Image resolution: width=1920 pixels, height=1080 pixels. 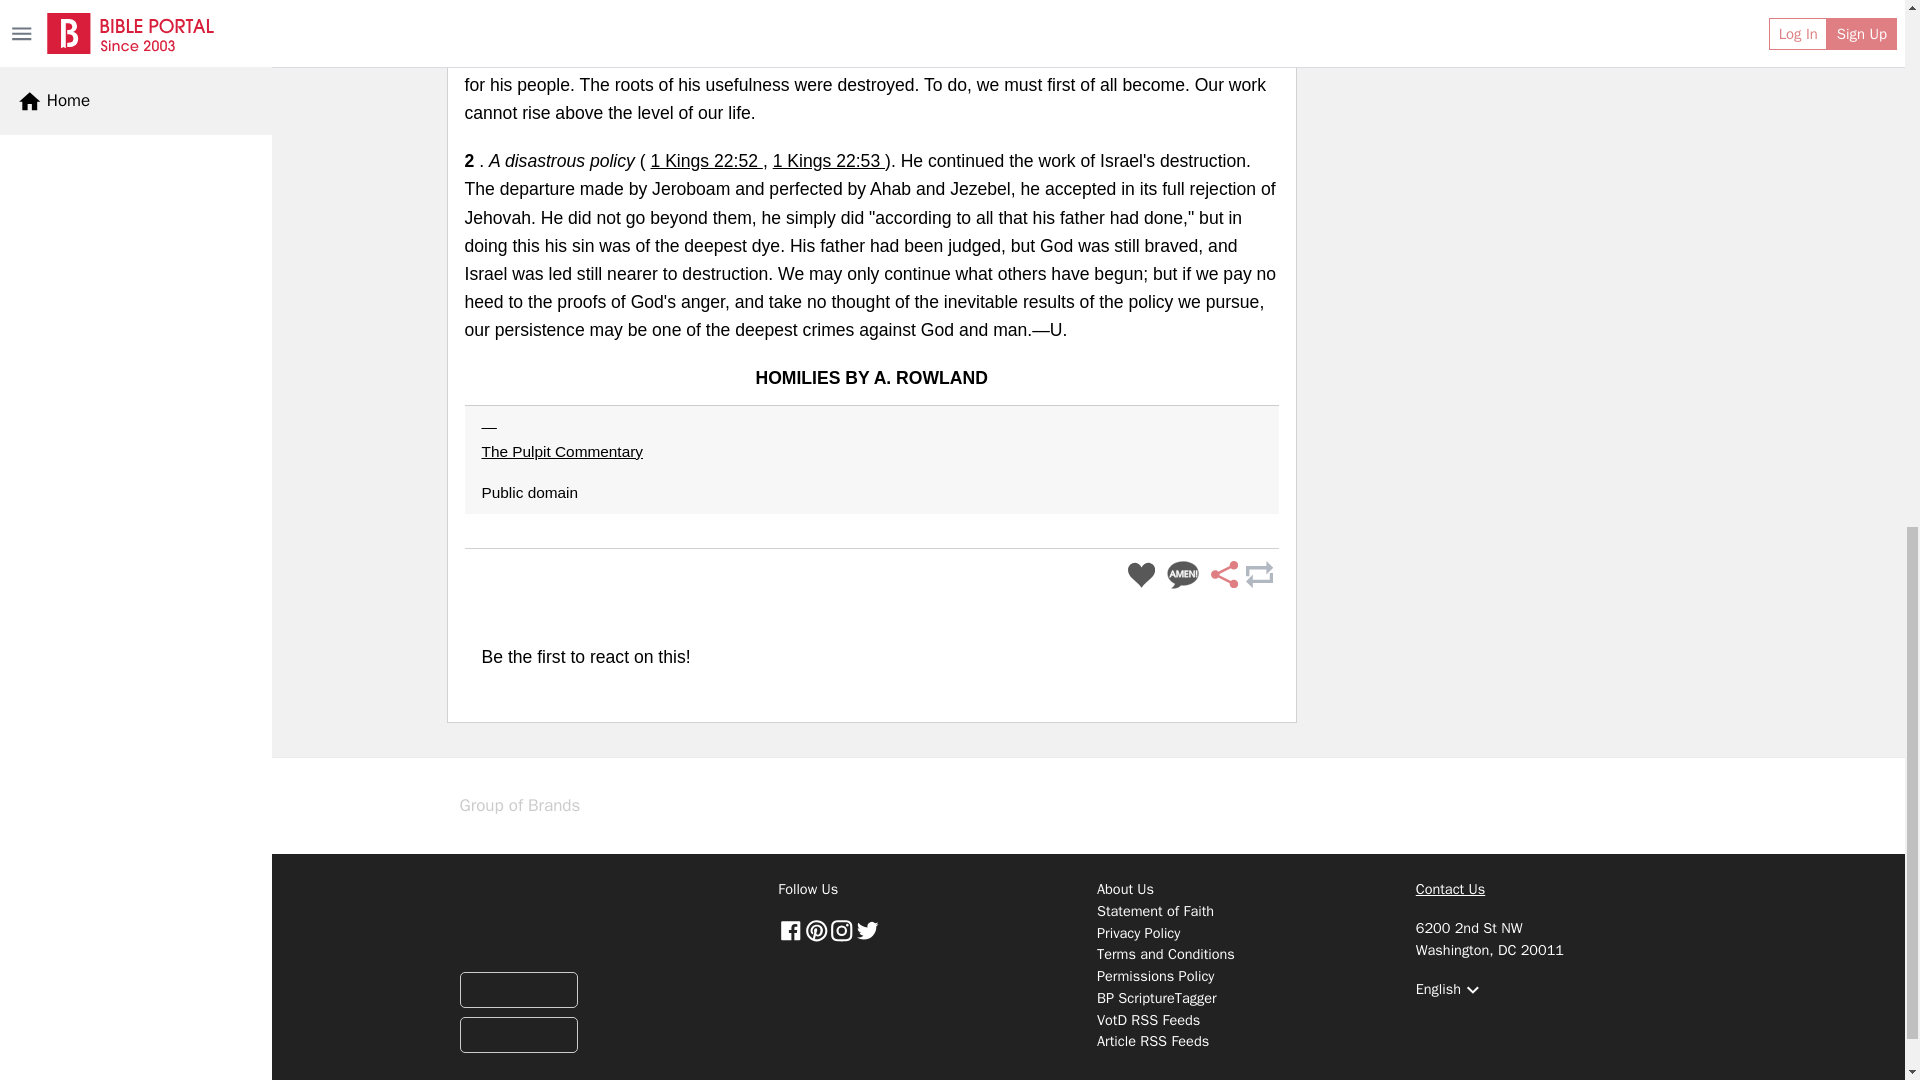 I want to click on Like, so click(x=1141, y=576).